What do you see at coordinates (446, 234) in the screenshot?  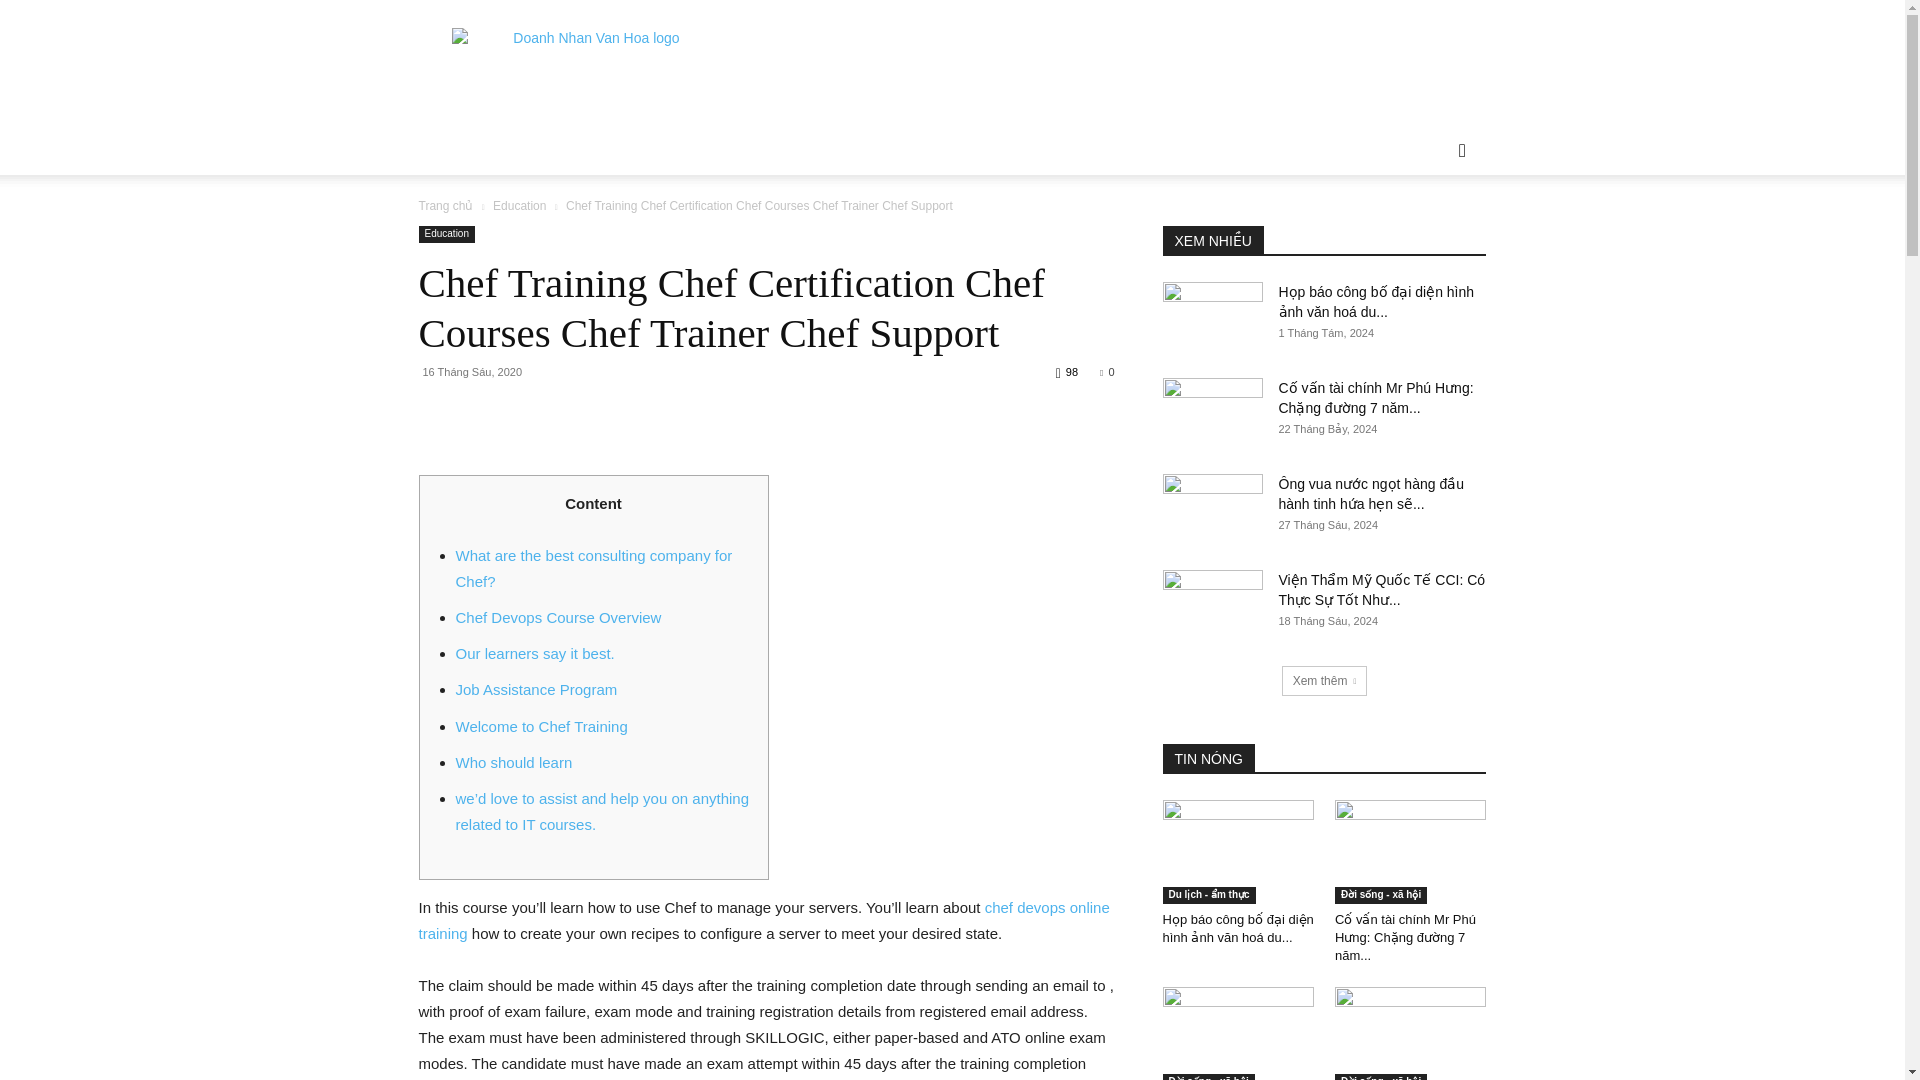 I see `Education` at bounding box center [446, 234].